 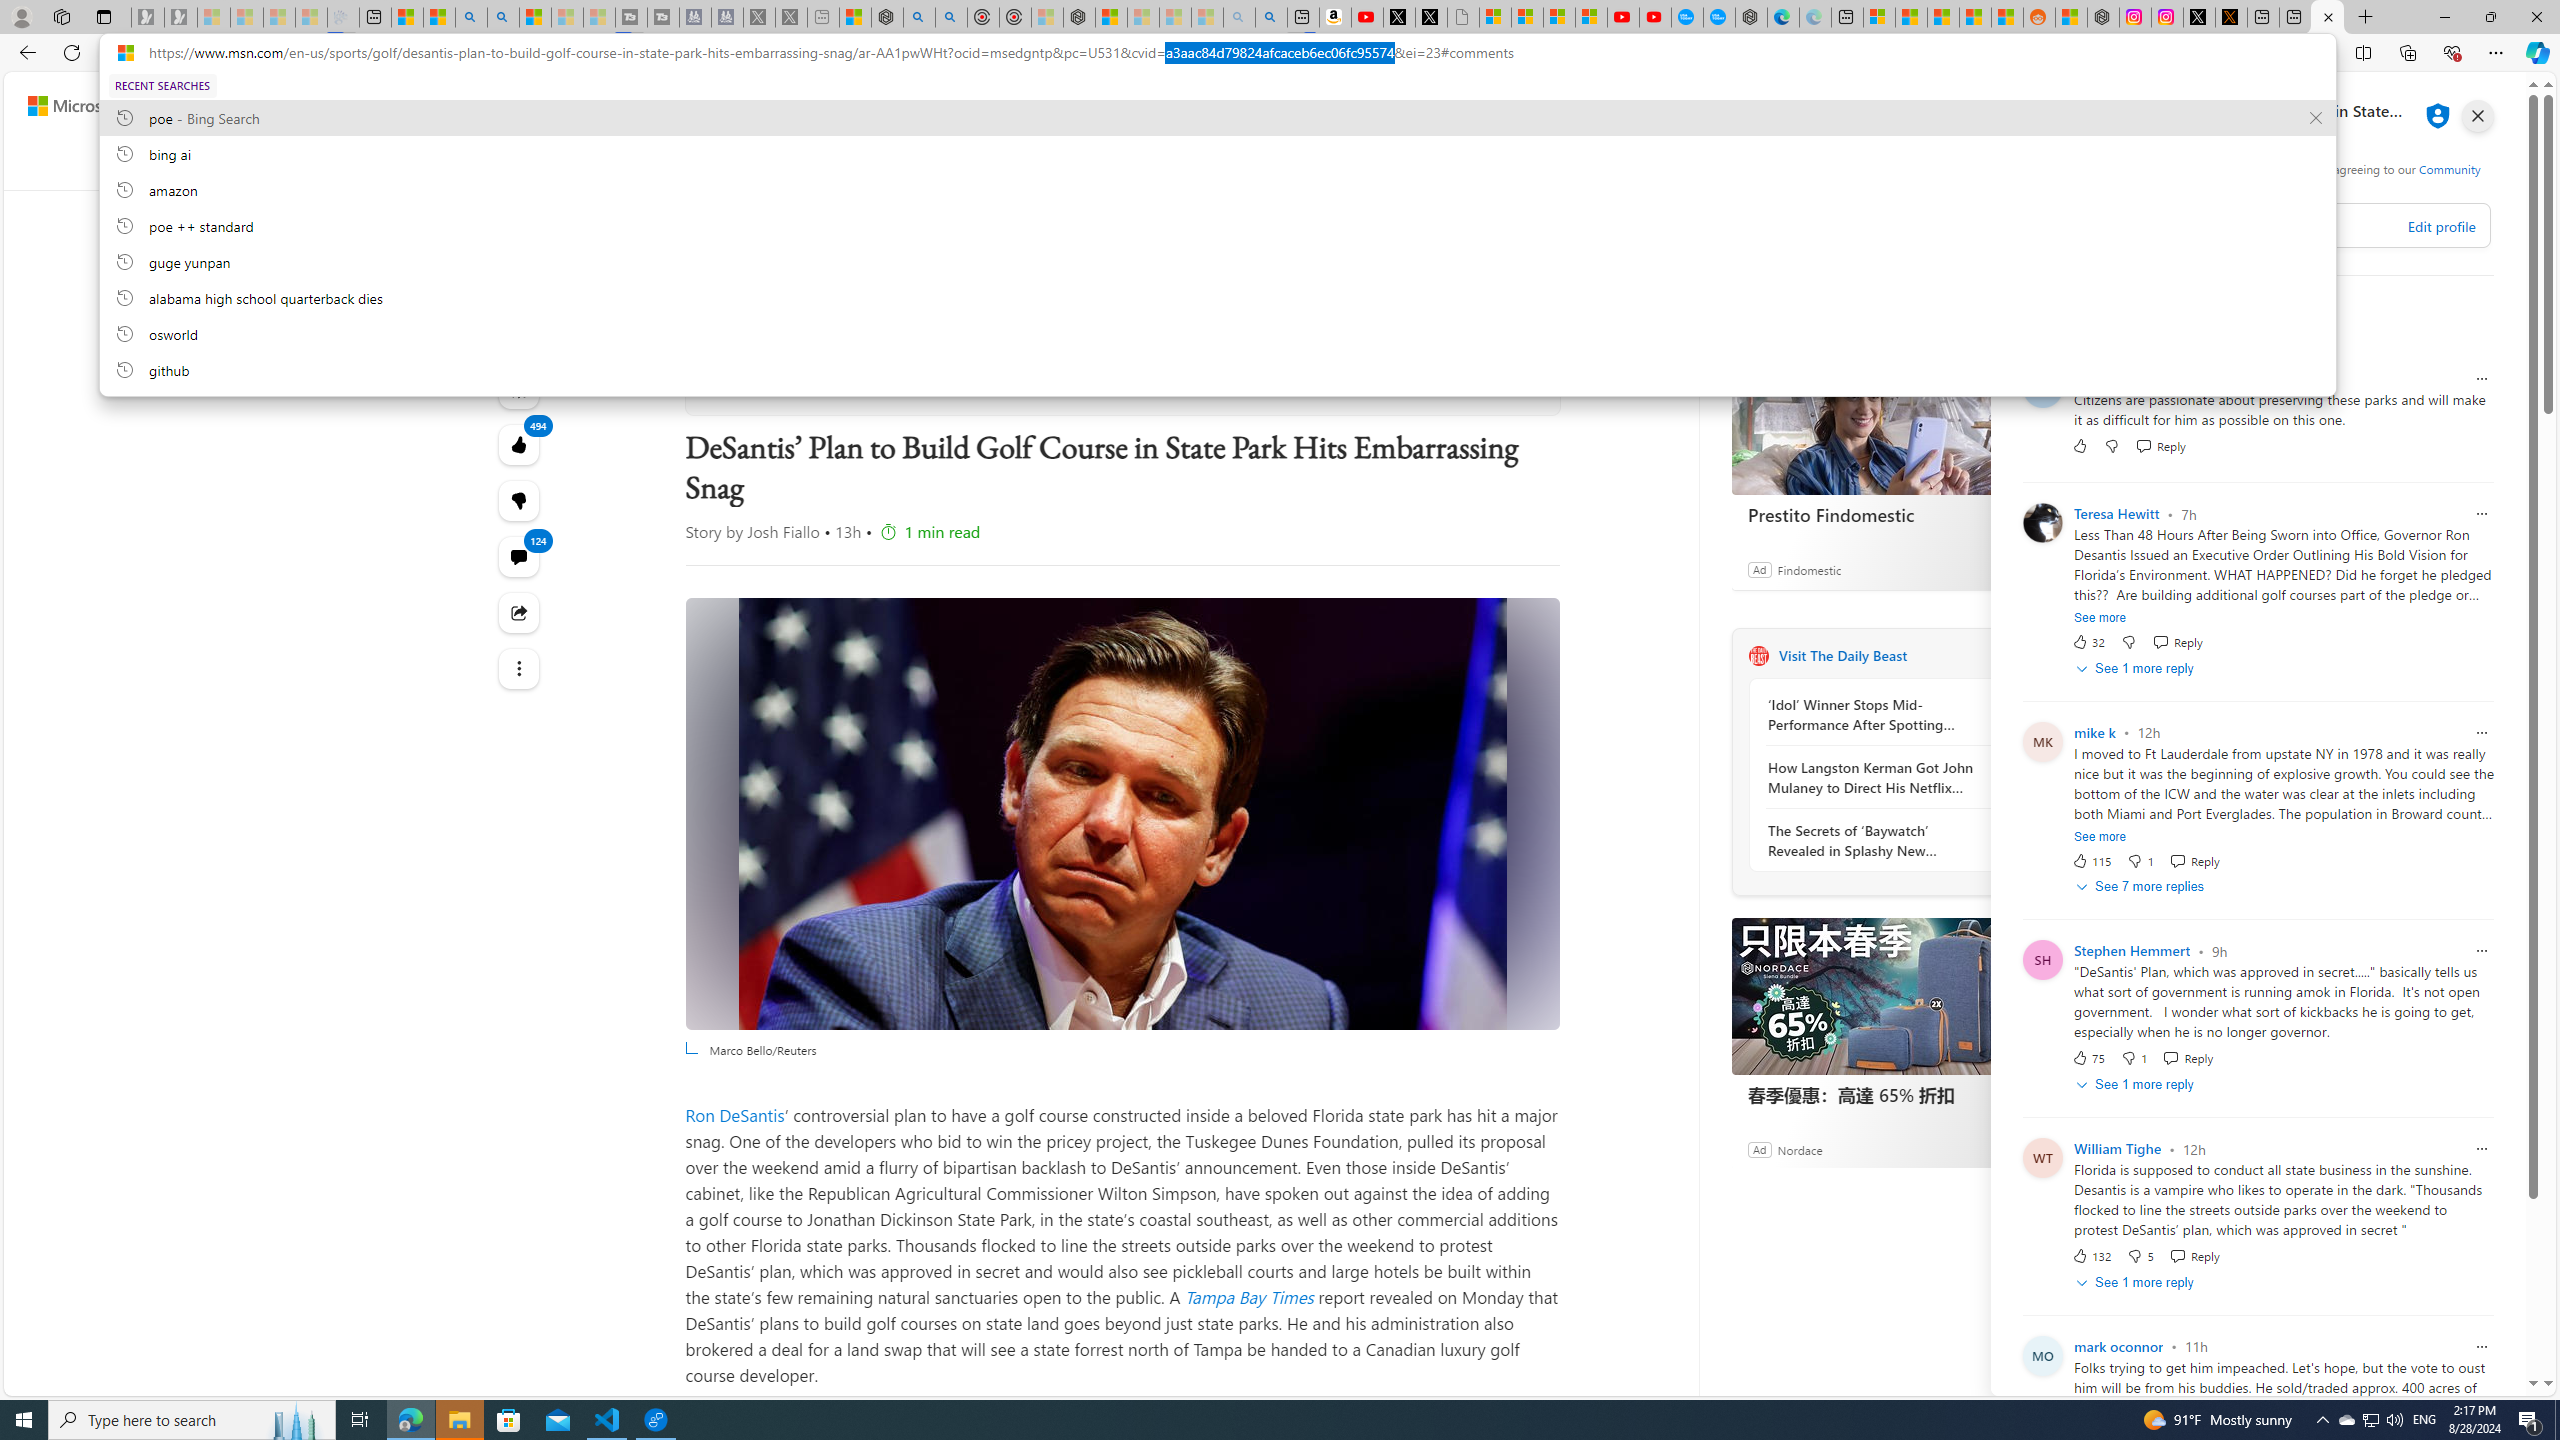 What do you see at coordinates (520, 612) in the screenshot?
I see `Share this story` at bounding box center [520, 612].